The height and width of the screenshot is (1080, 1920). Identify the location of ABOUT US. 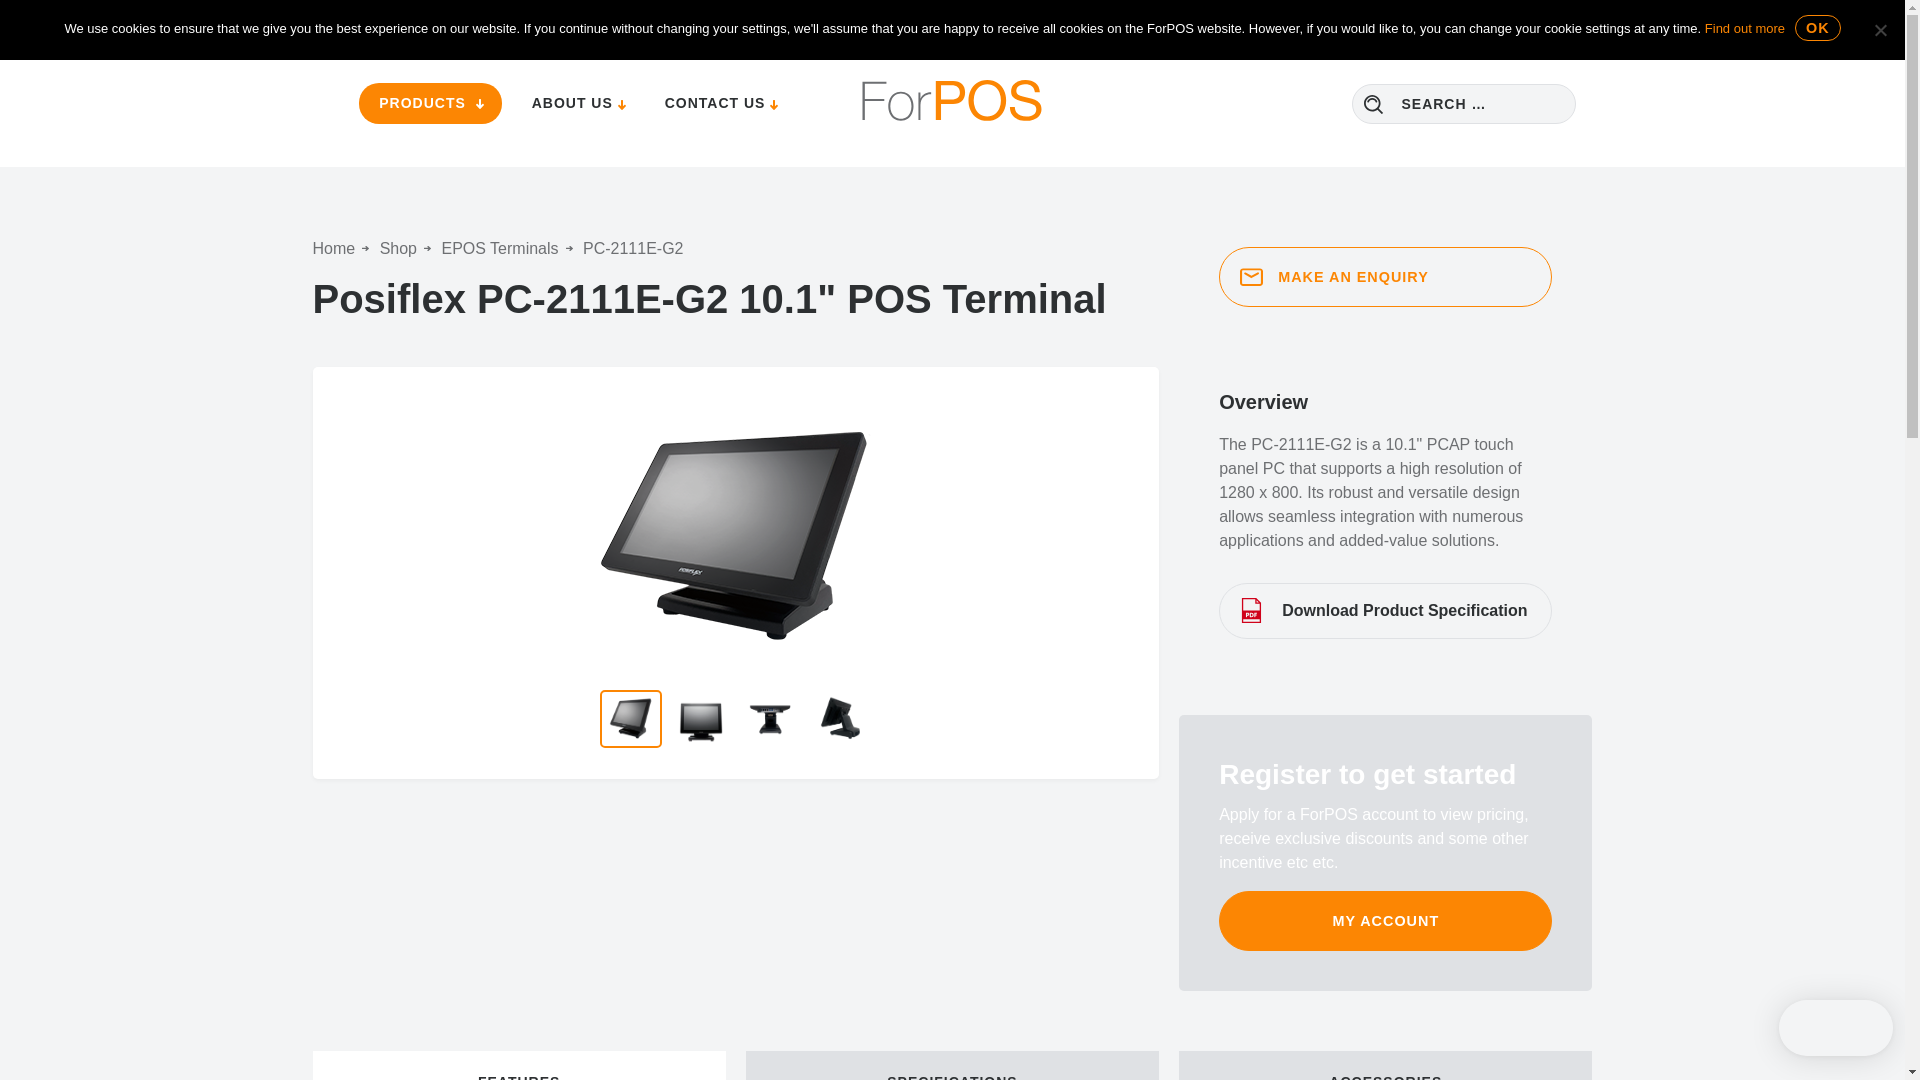
(576, 102).